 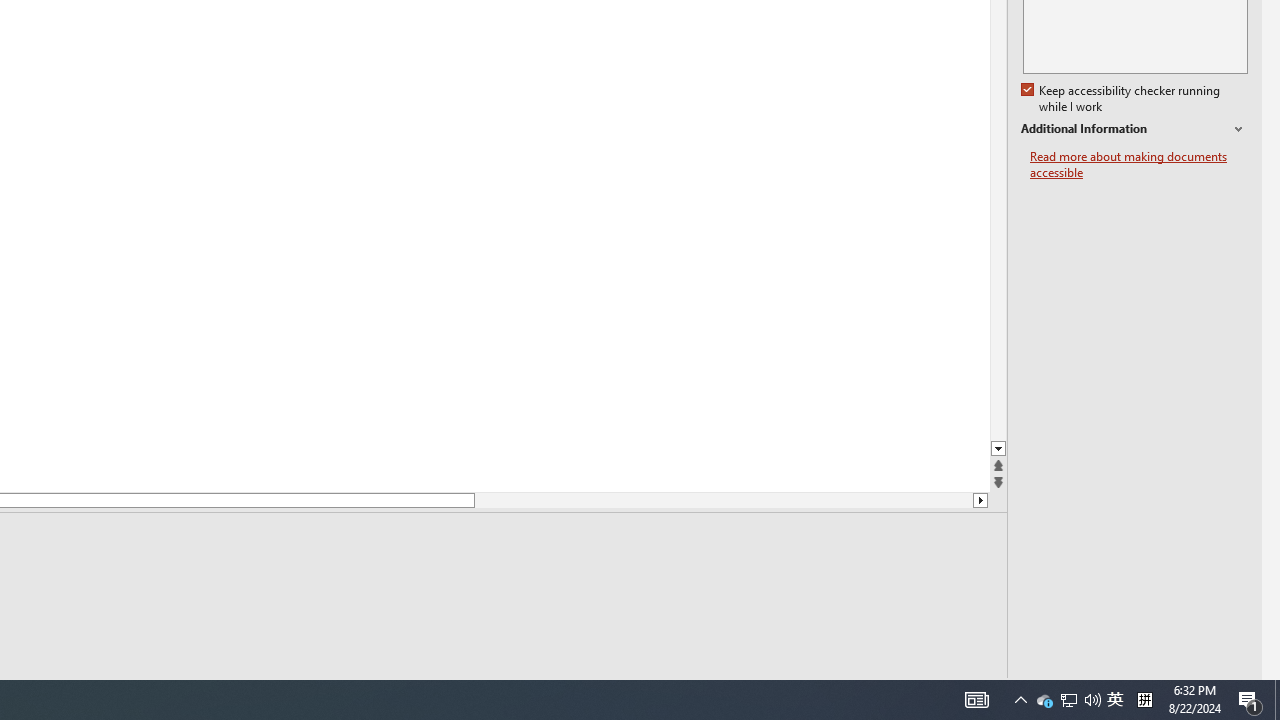 I want to click on Menu On, so click(x=1068, y=700).